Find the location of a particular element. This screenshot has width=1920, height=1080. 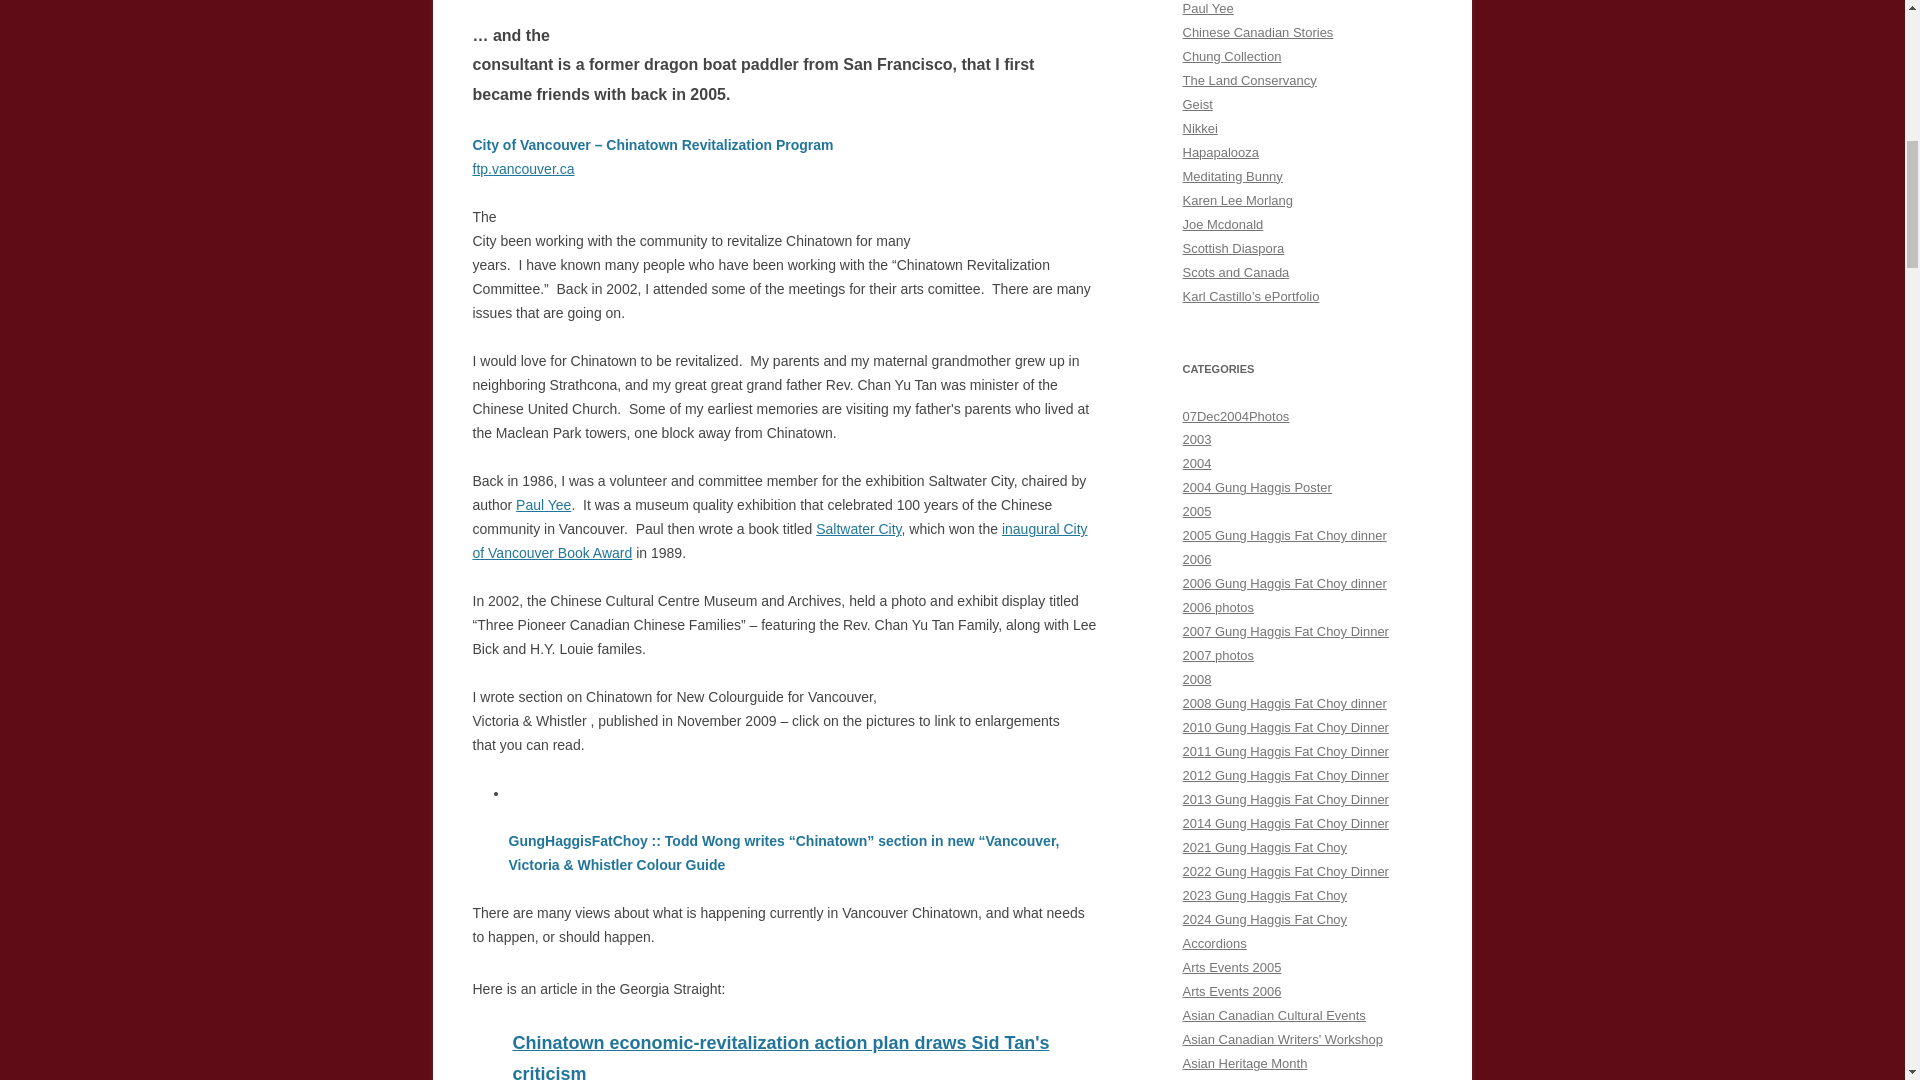

Paul Yee is located at coordinates (543, 504).